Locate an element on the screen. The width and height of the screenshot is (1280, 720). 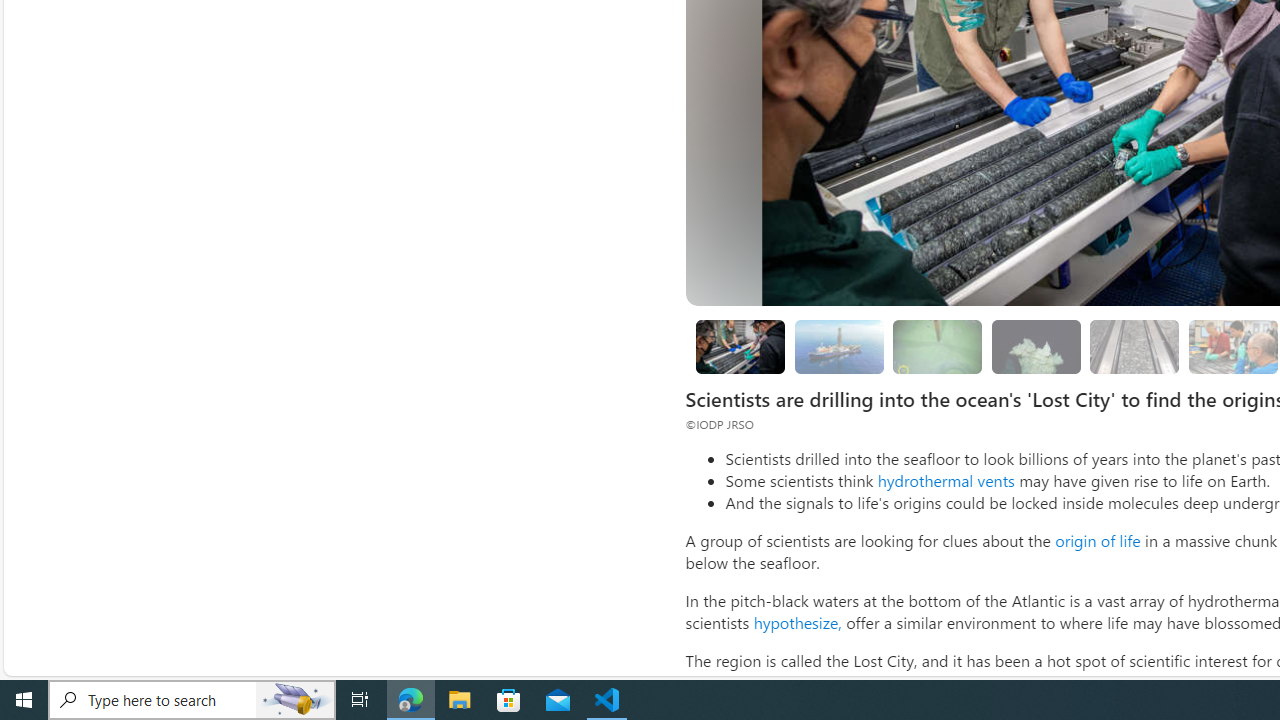
The Lost City could hold clues to the origin of life. is located at coordinates (1036, 346).